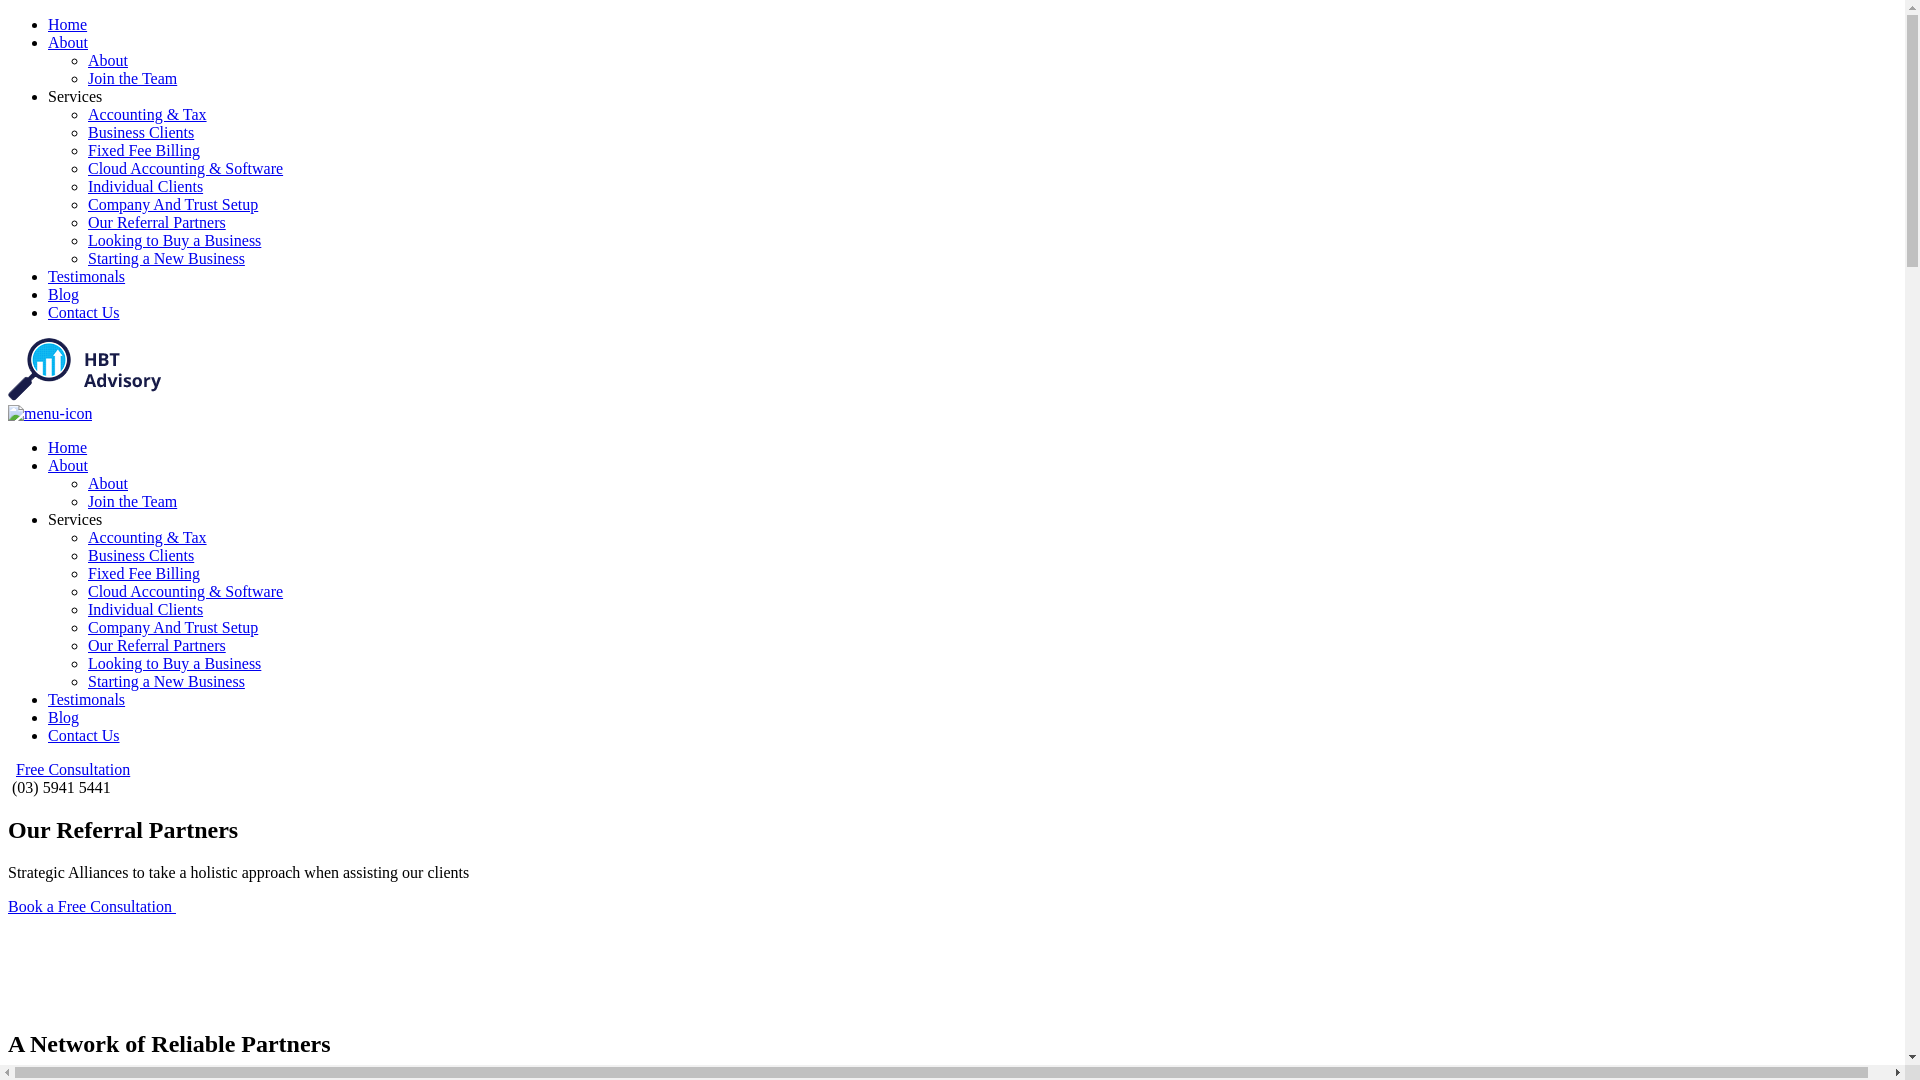  Describe the element at coordinates (174, 240) in the screenshot. I see `Looking to Buy a Business` at that location.